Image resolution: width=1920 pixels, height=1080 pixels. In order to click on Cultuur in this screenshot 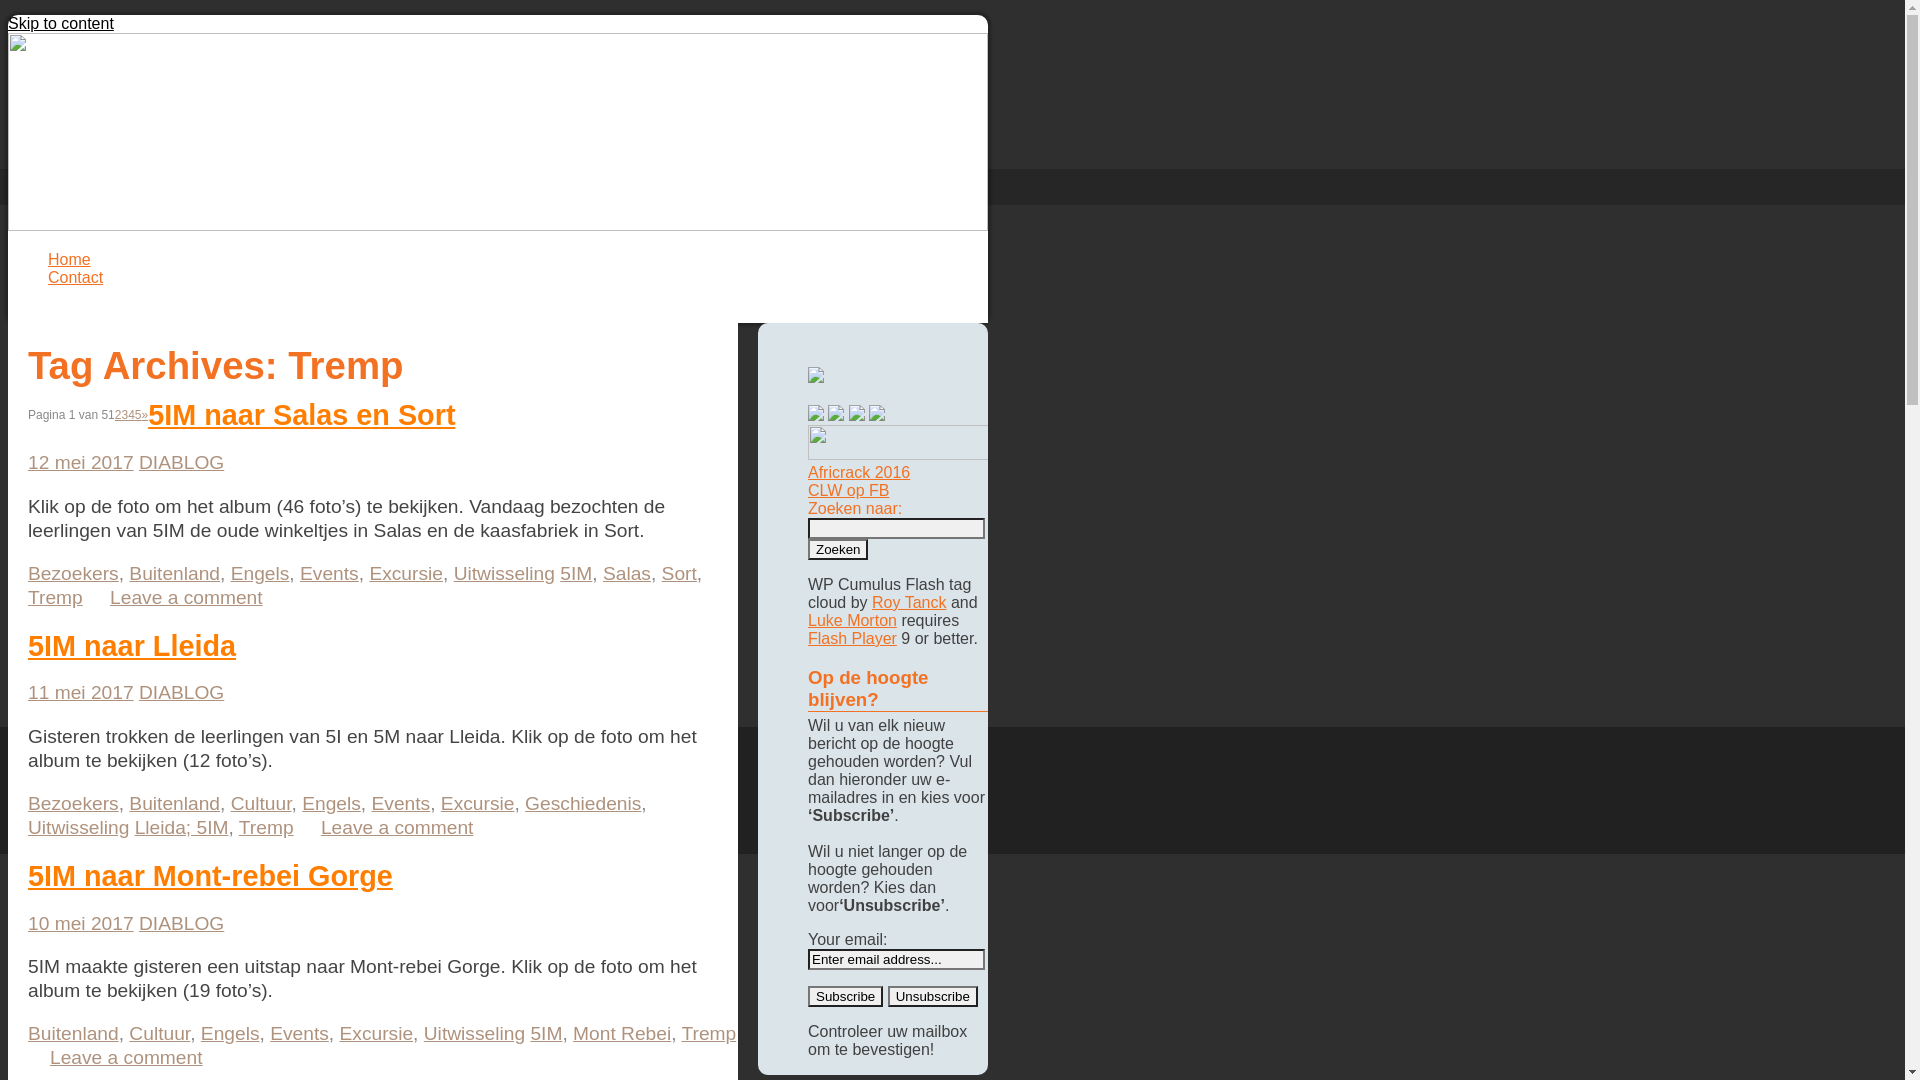, I will do `click(160, 1034)`.